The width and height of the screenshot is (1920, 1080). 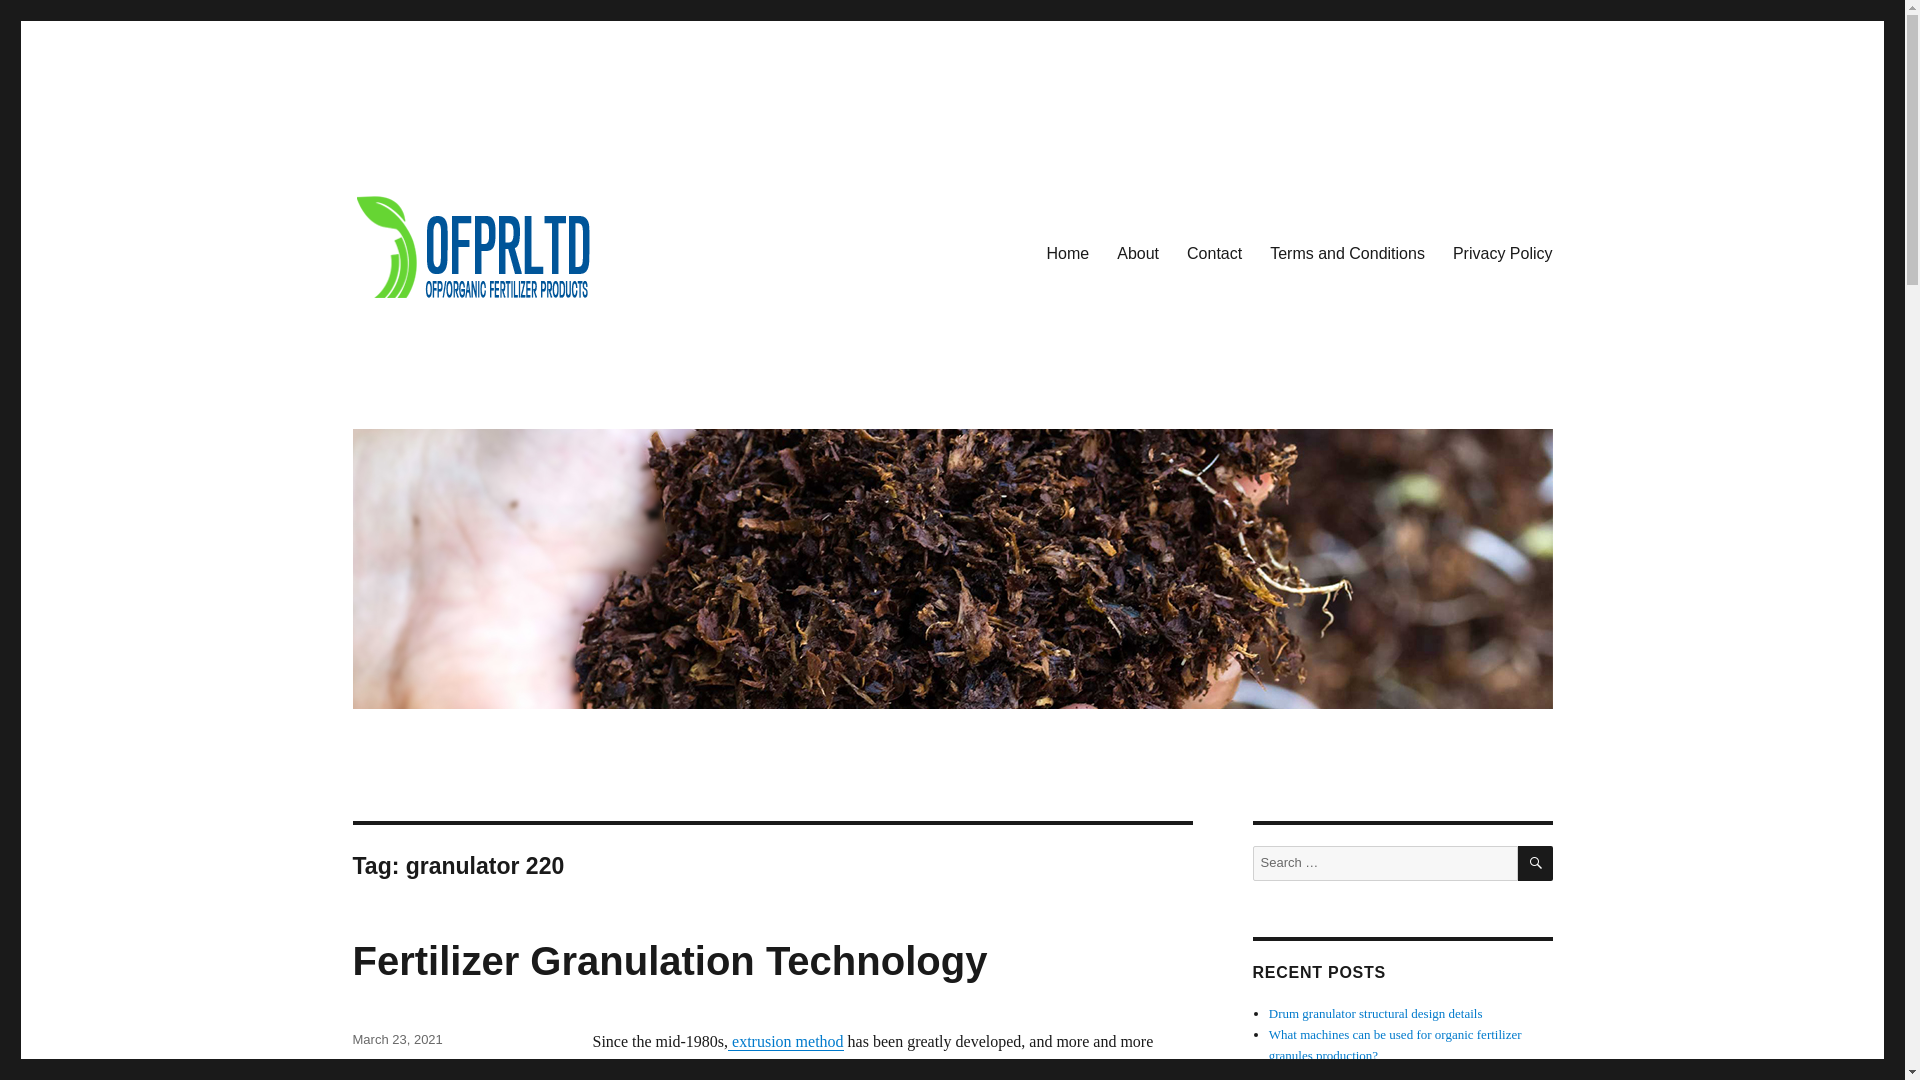 I want to click on March 23, 2021, so click(x=396, y=1039).